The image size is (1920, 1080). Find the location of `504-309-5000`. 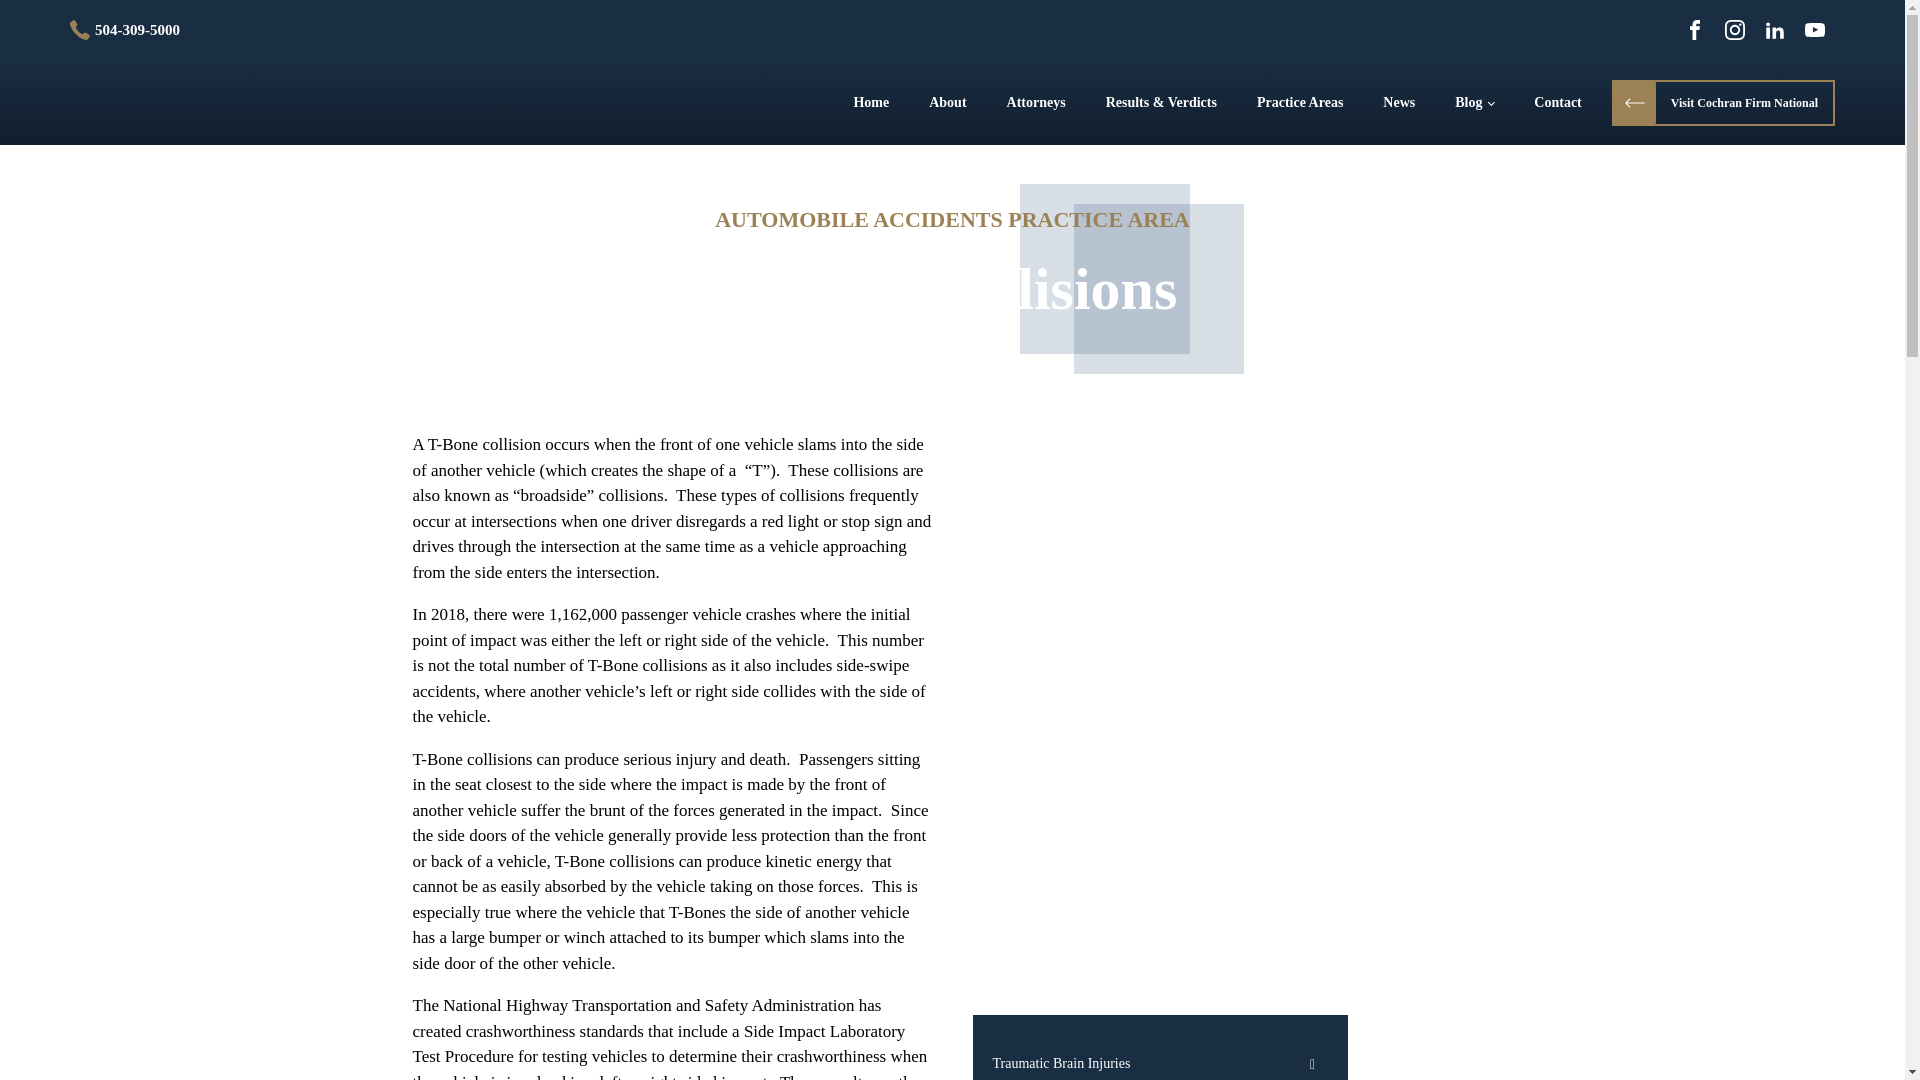

504-309-5000 is located at coordinates (124, 30).